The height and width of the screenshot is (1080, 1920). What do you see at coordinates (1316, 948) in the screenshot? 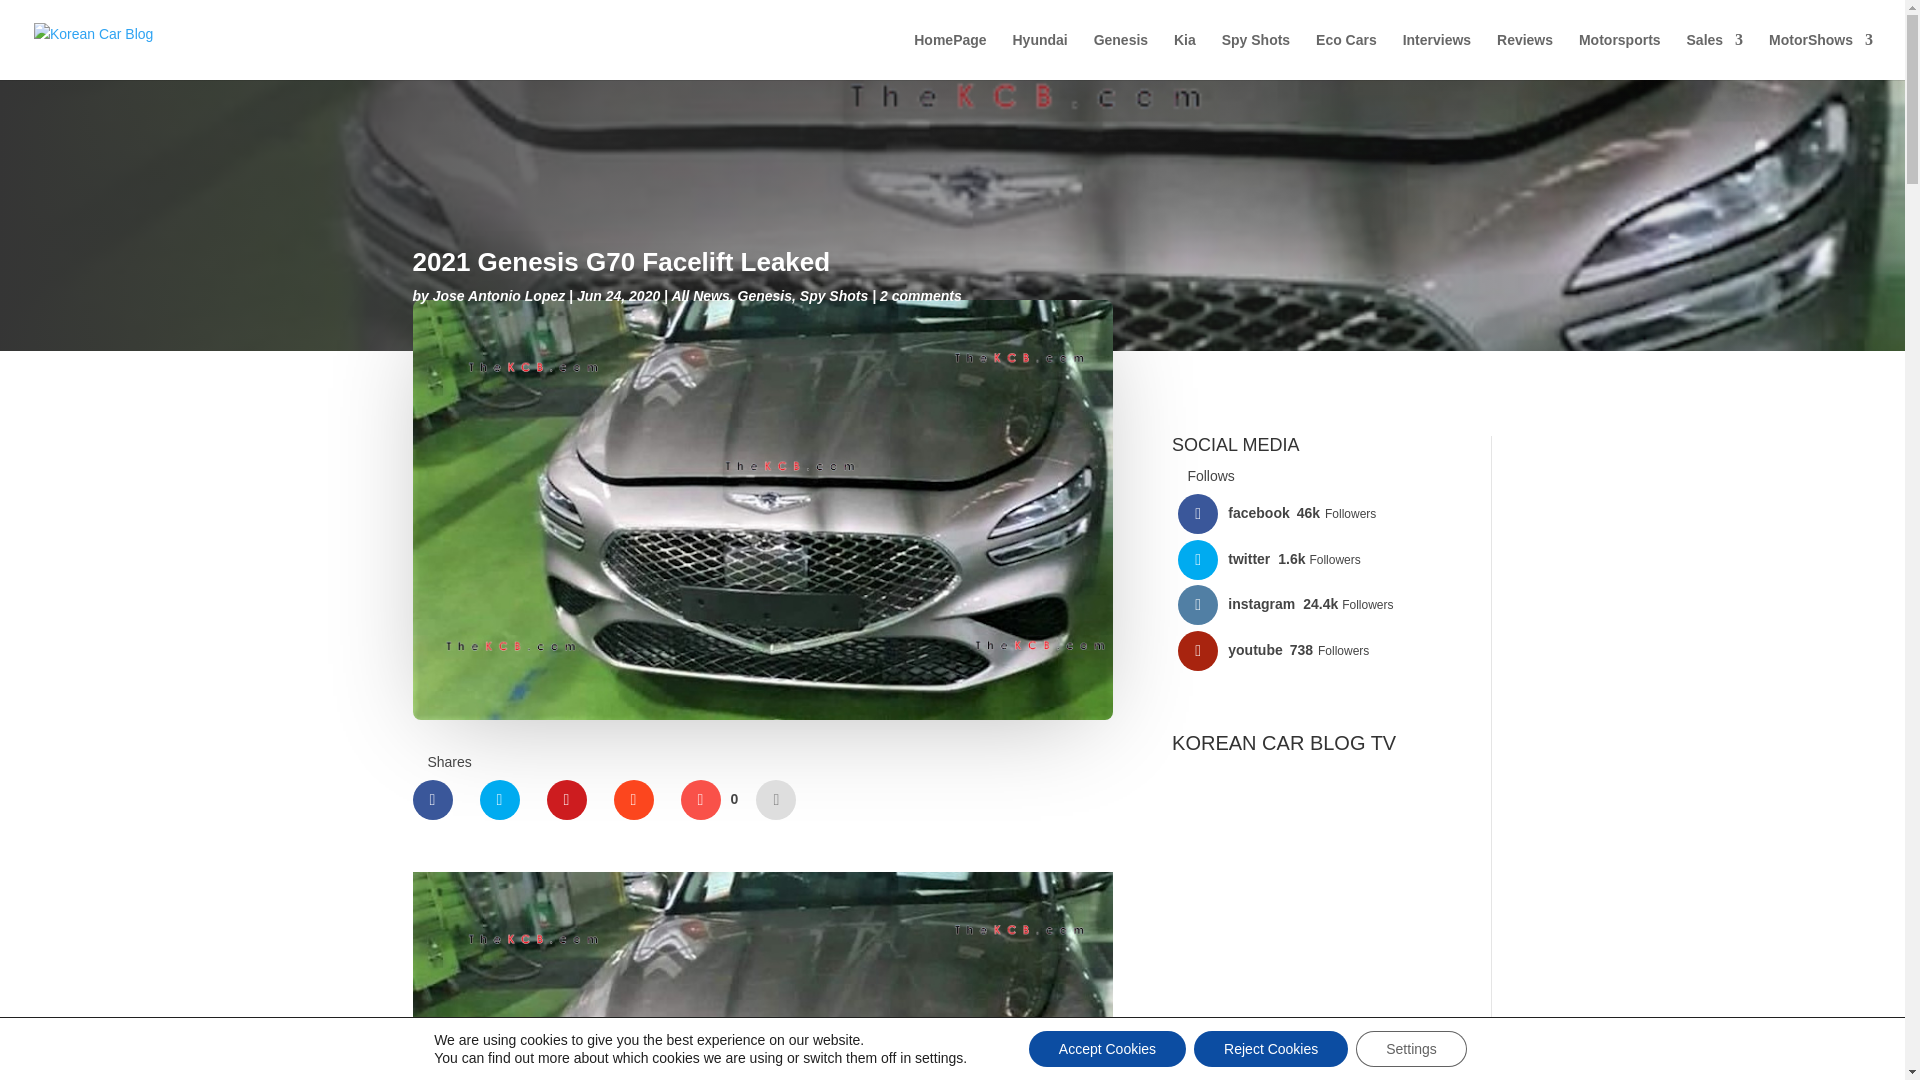
I see `Hyundai IONIQ 9 Spied Testing in the Arctic Circle` at bounding box center [1316, 948].